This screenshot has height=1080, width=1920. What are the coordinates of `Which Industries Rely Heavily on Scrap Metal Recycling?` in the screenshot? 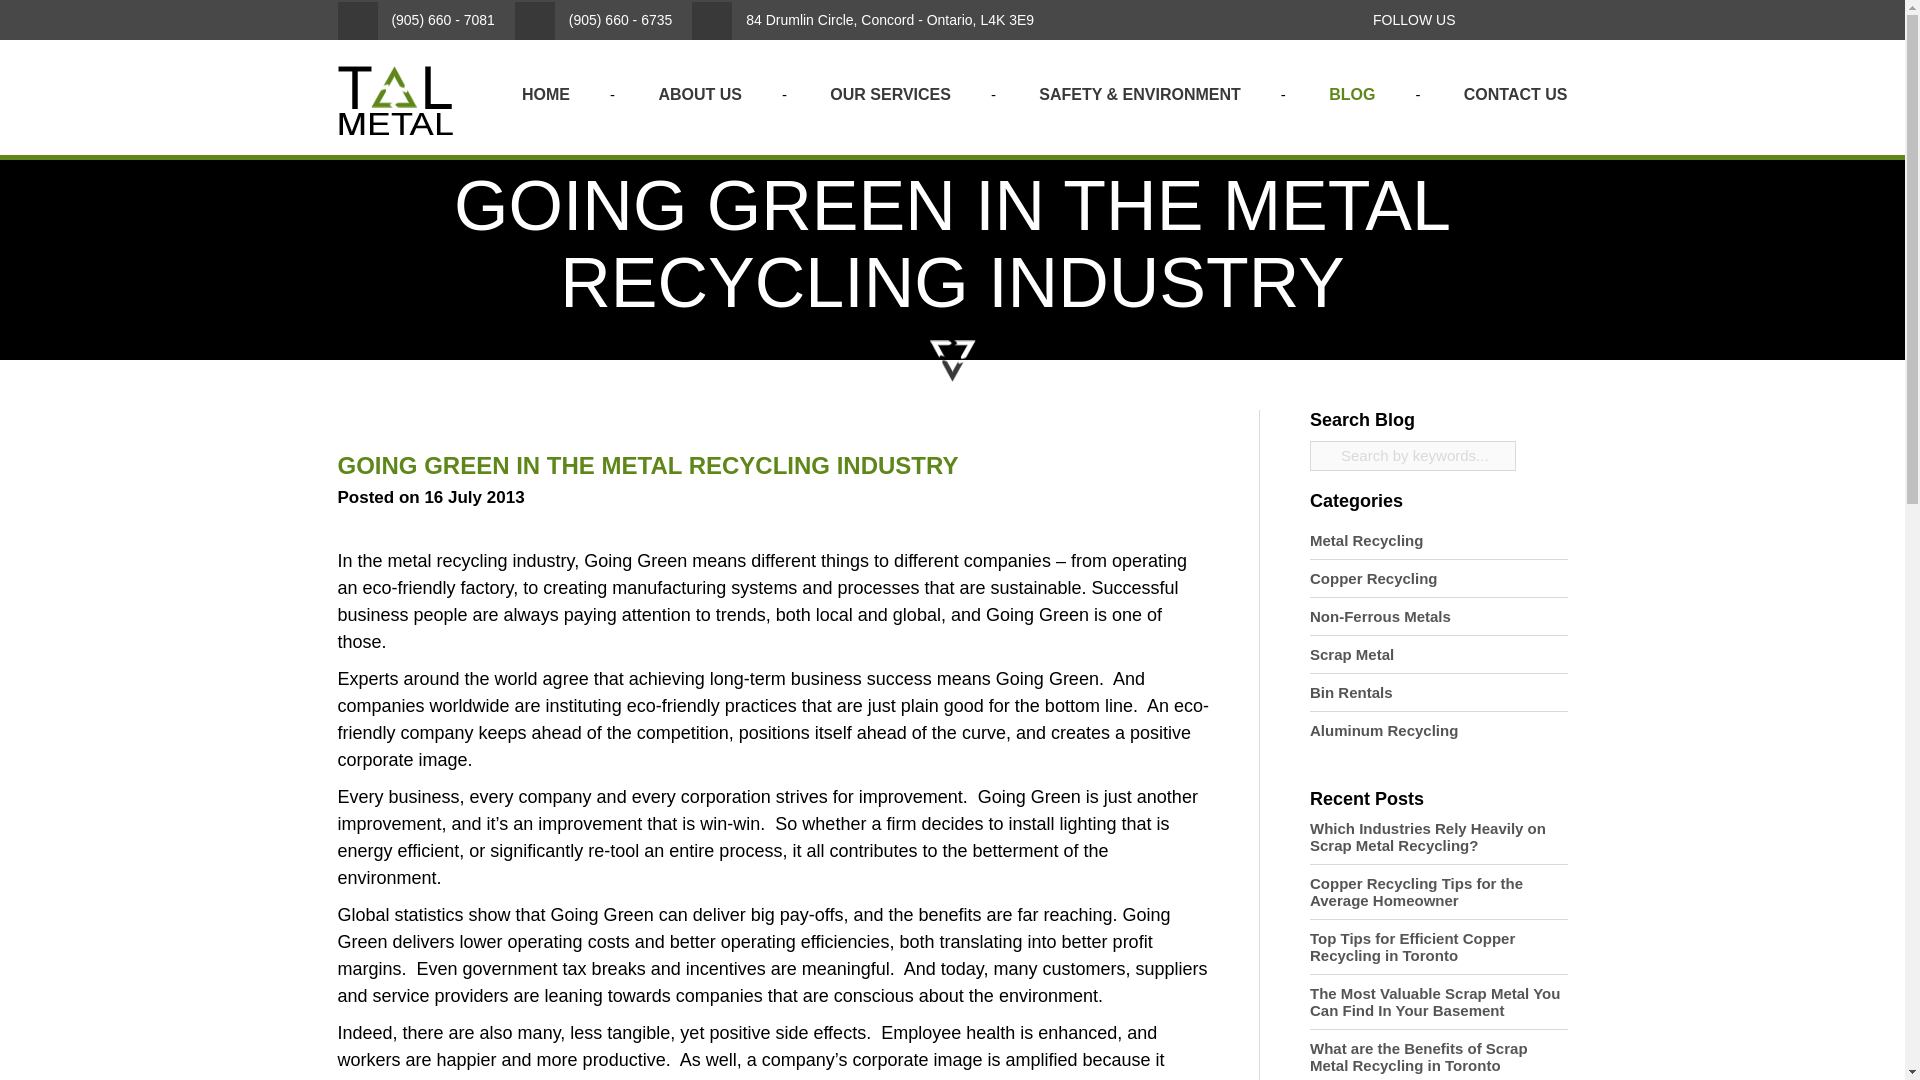 It's located at (1438, 836).